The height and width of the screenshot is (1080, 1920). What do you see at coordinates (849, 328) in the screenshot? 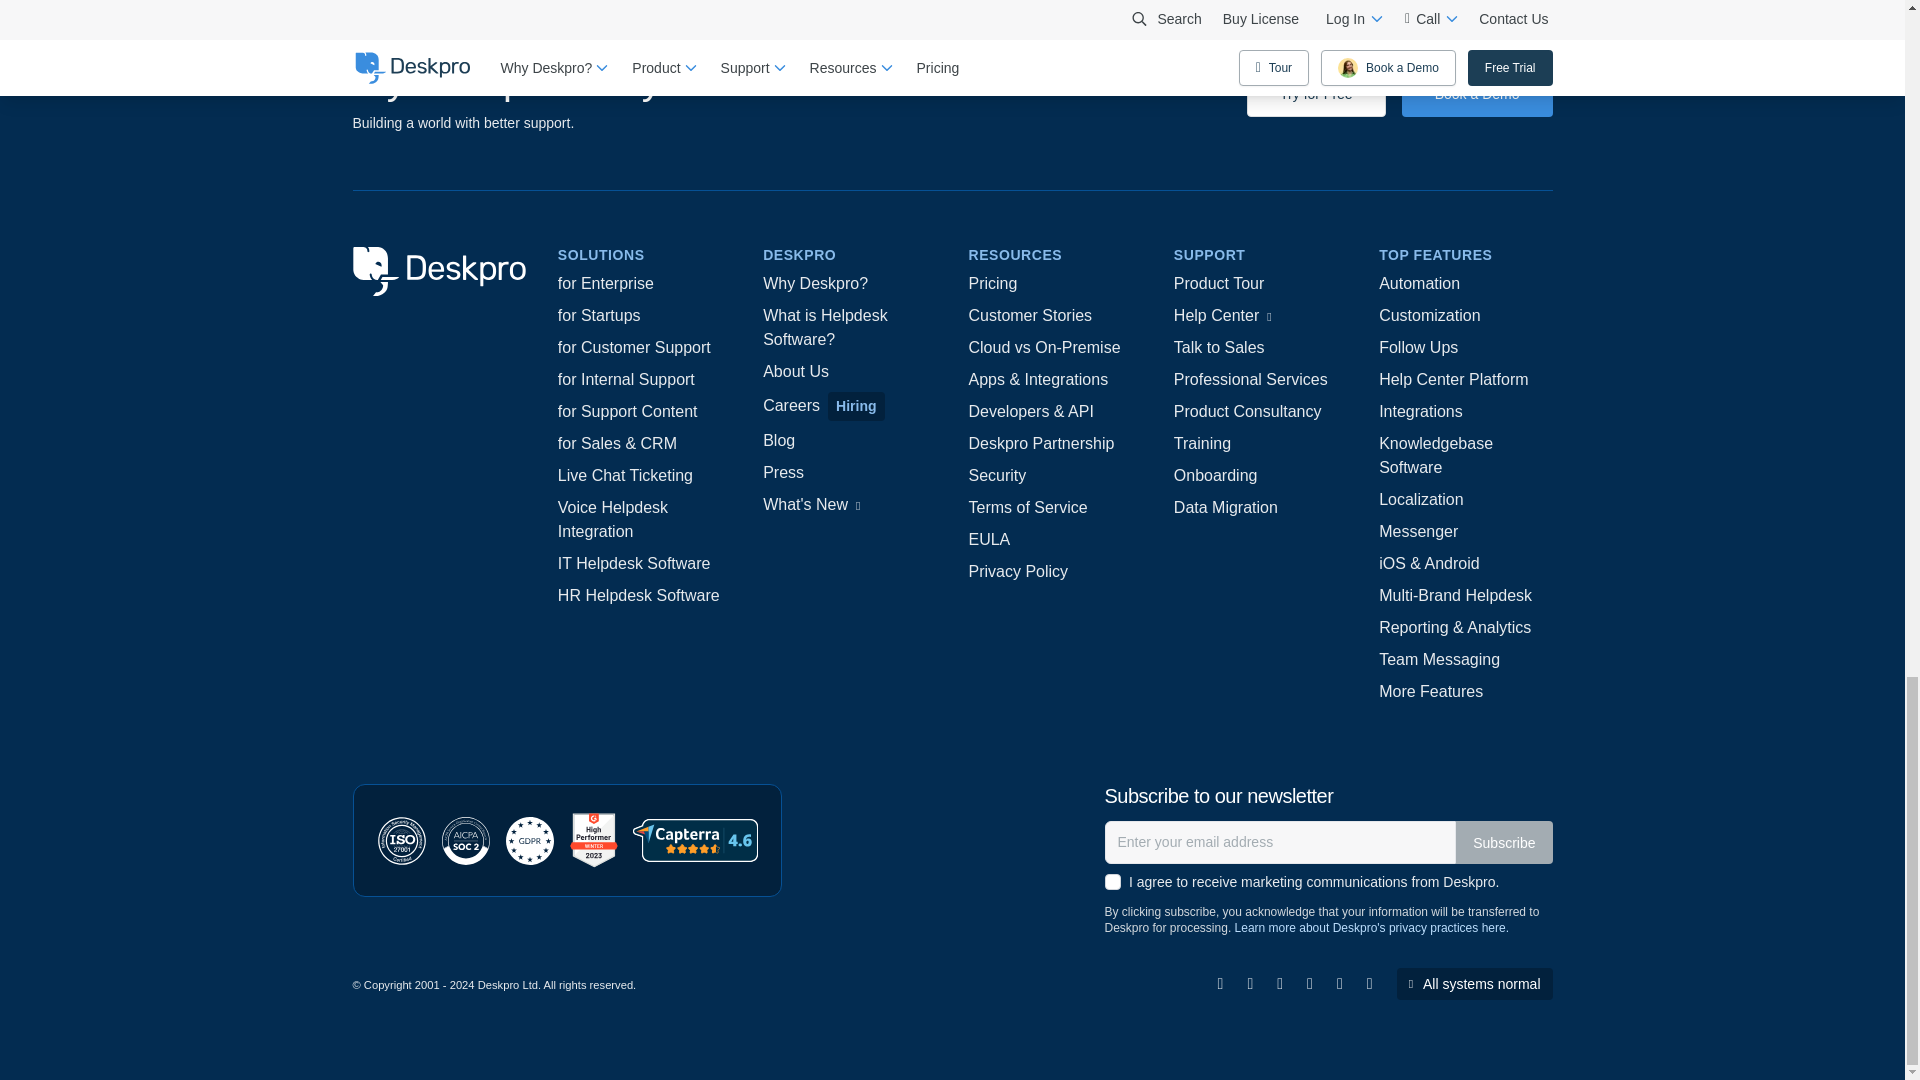
I see `What is Helpdesk Software?` at bounding box center [849, 328].